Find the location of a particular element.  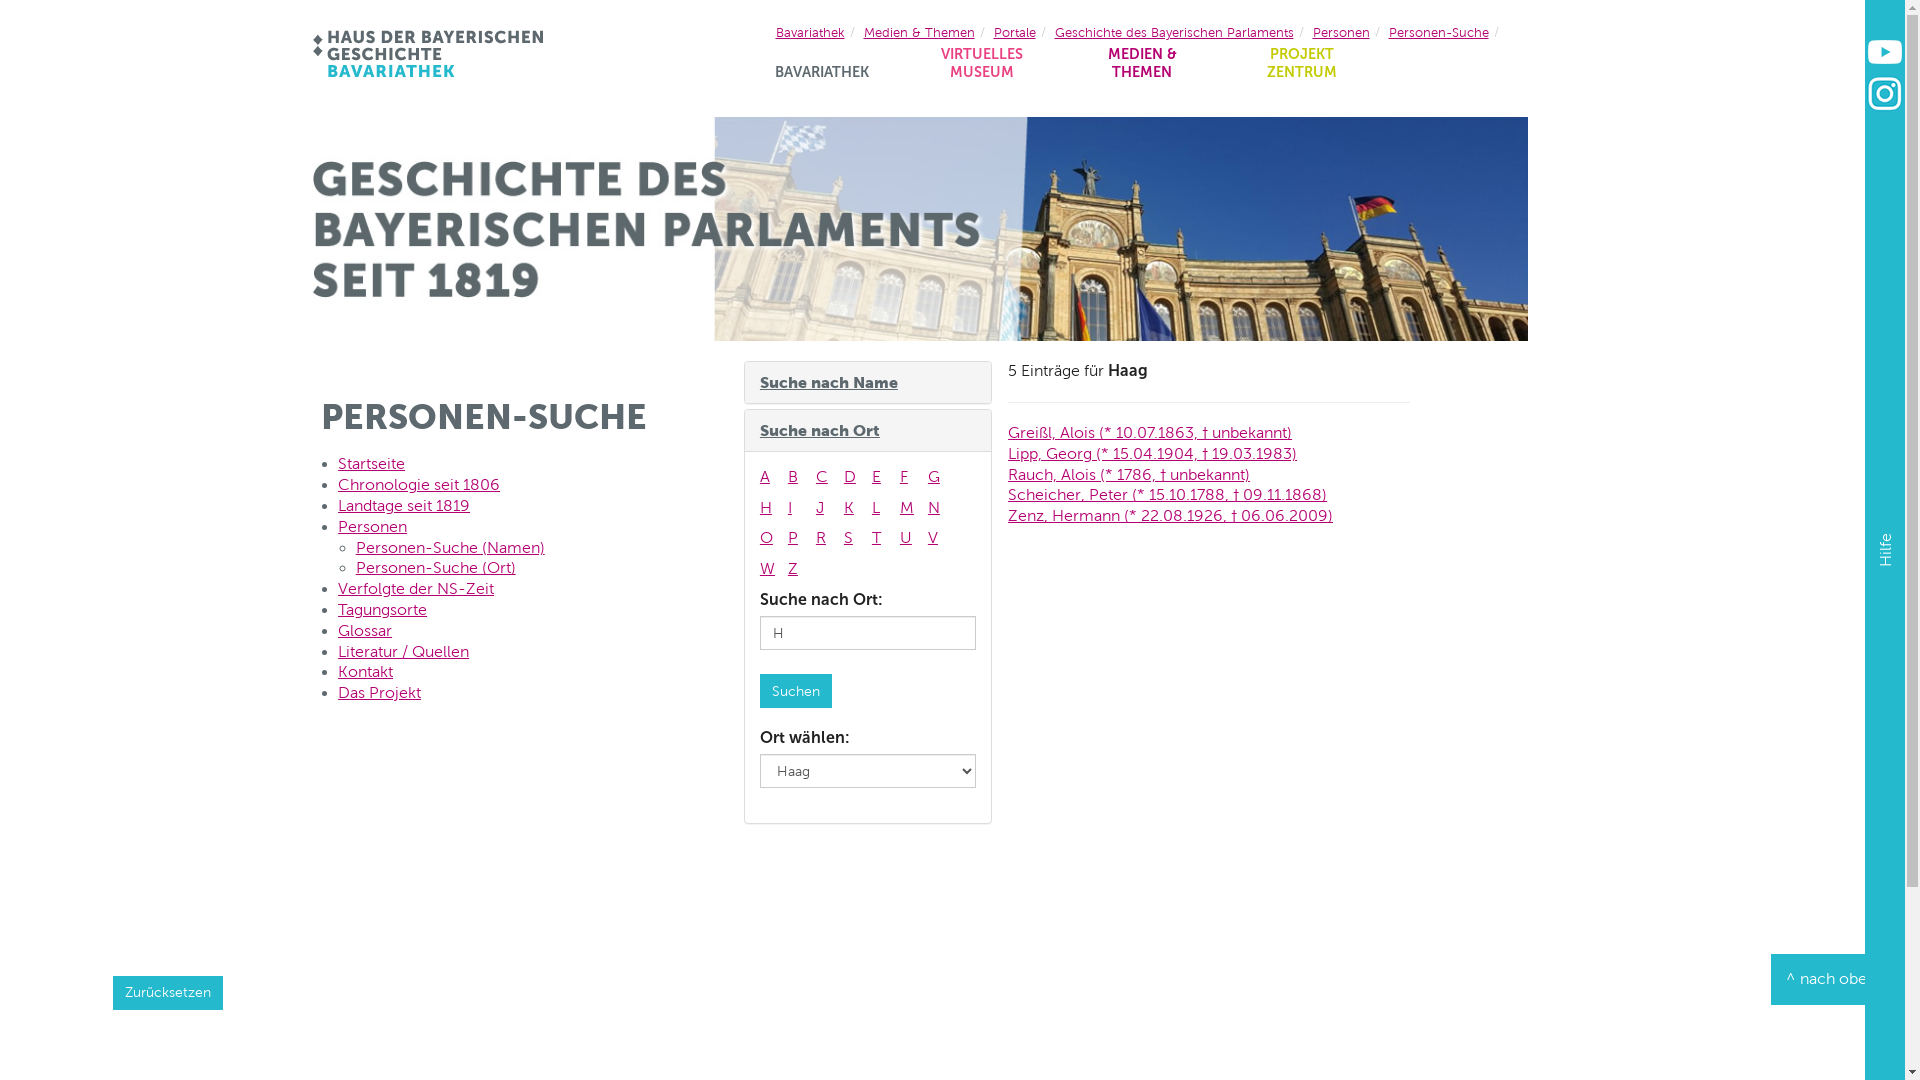

Bavariathek is located at coordinates (810, 32).